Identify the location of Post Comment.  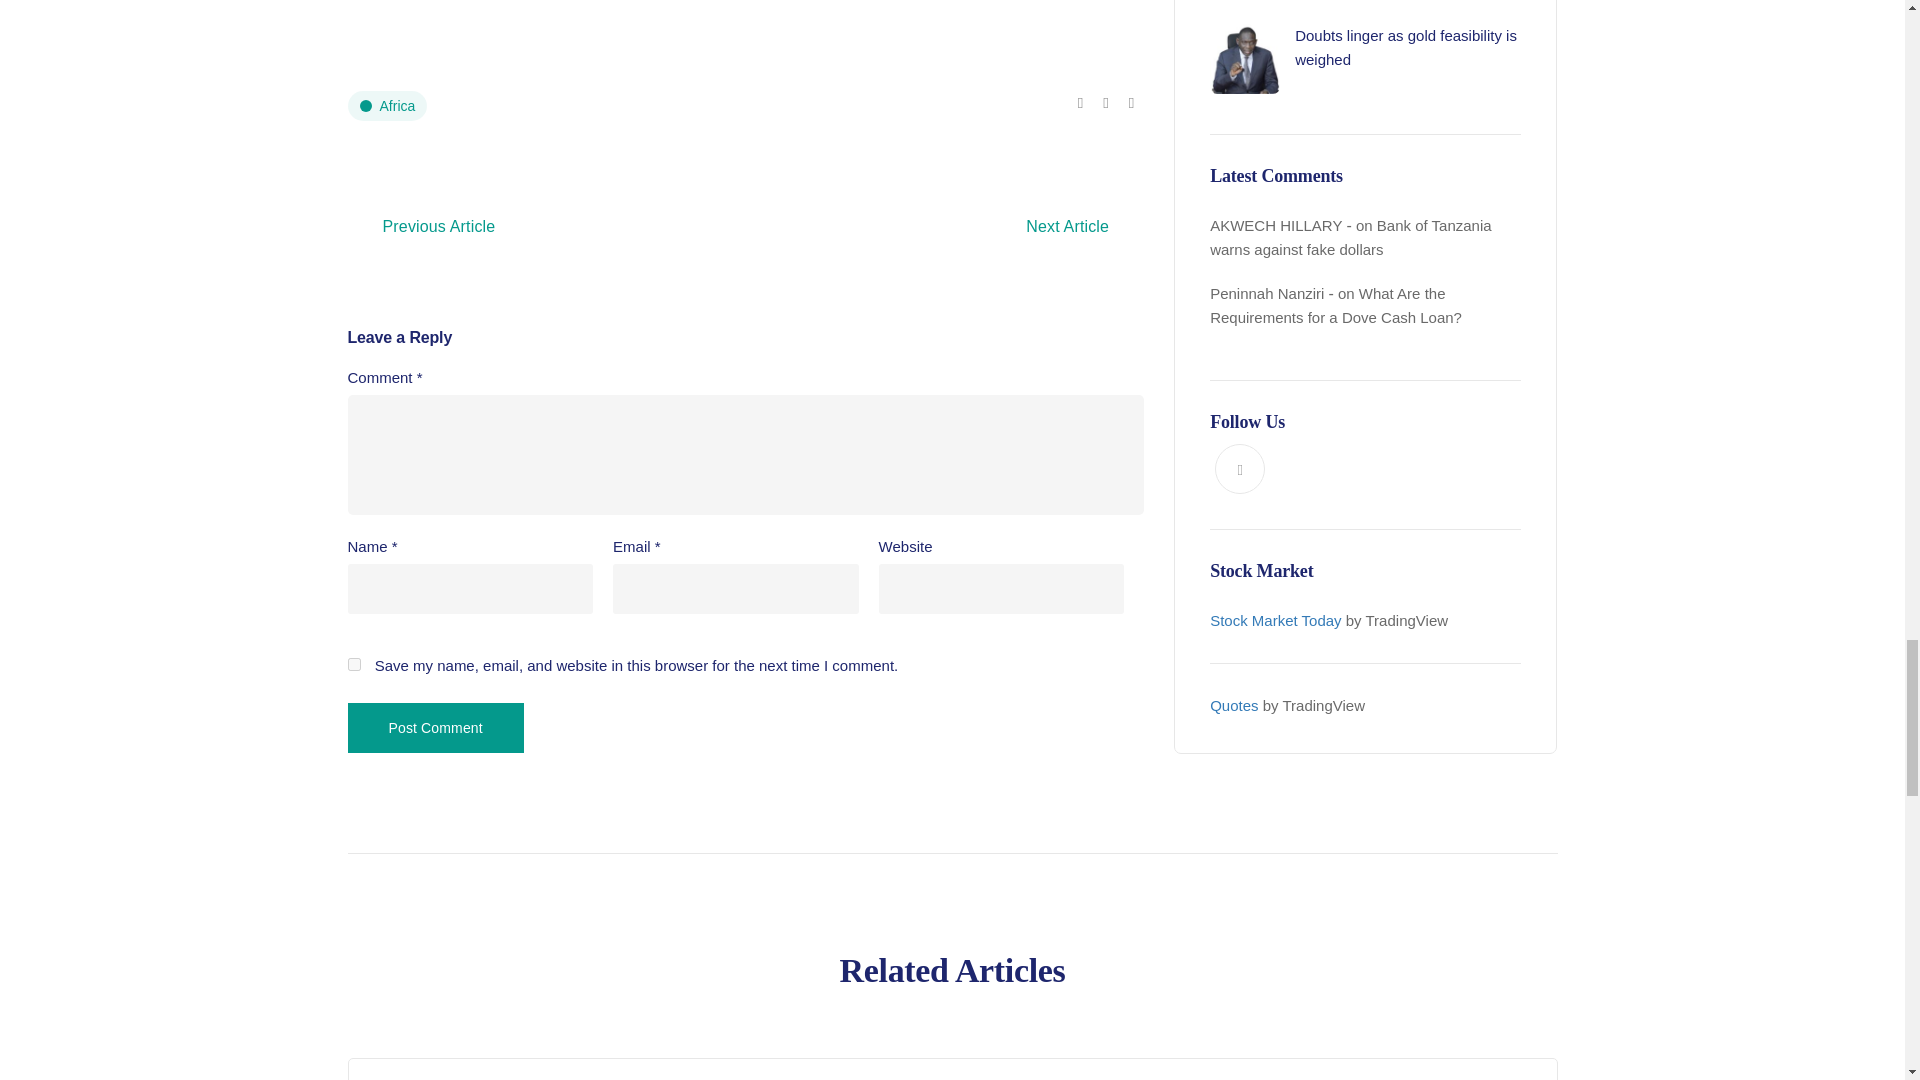
(436, 728).